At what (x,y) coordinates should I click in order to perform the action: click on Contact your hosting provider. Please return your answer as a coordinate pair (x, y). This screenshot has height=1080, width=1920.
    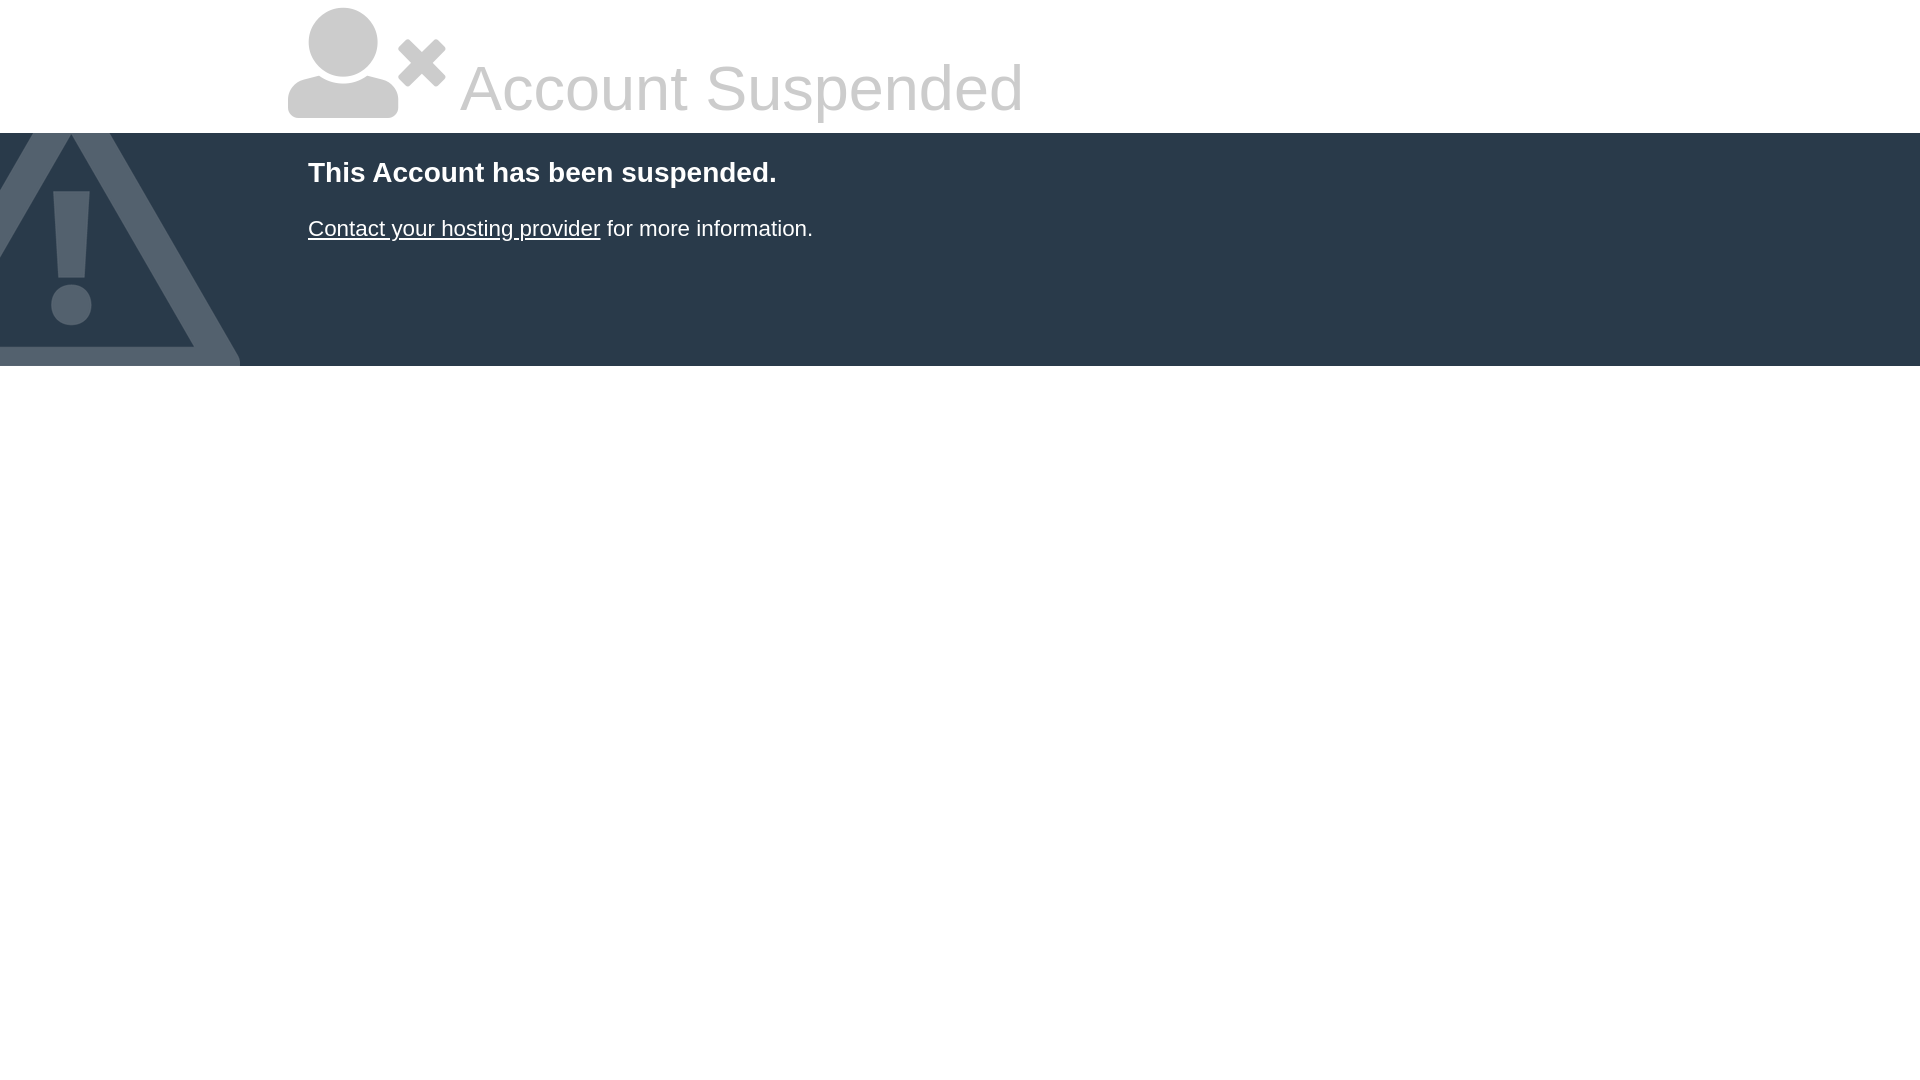
    Looking at the image, I should click on (454, 228).